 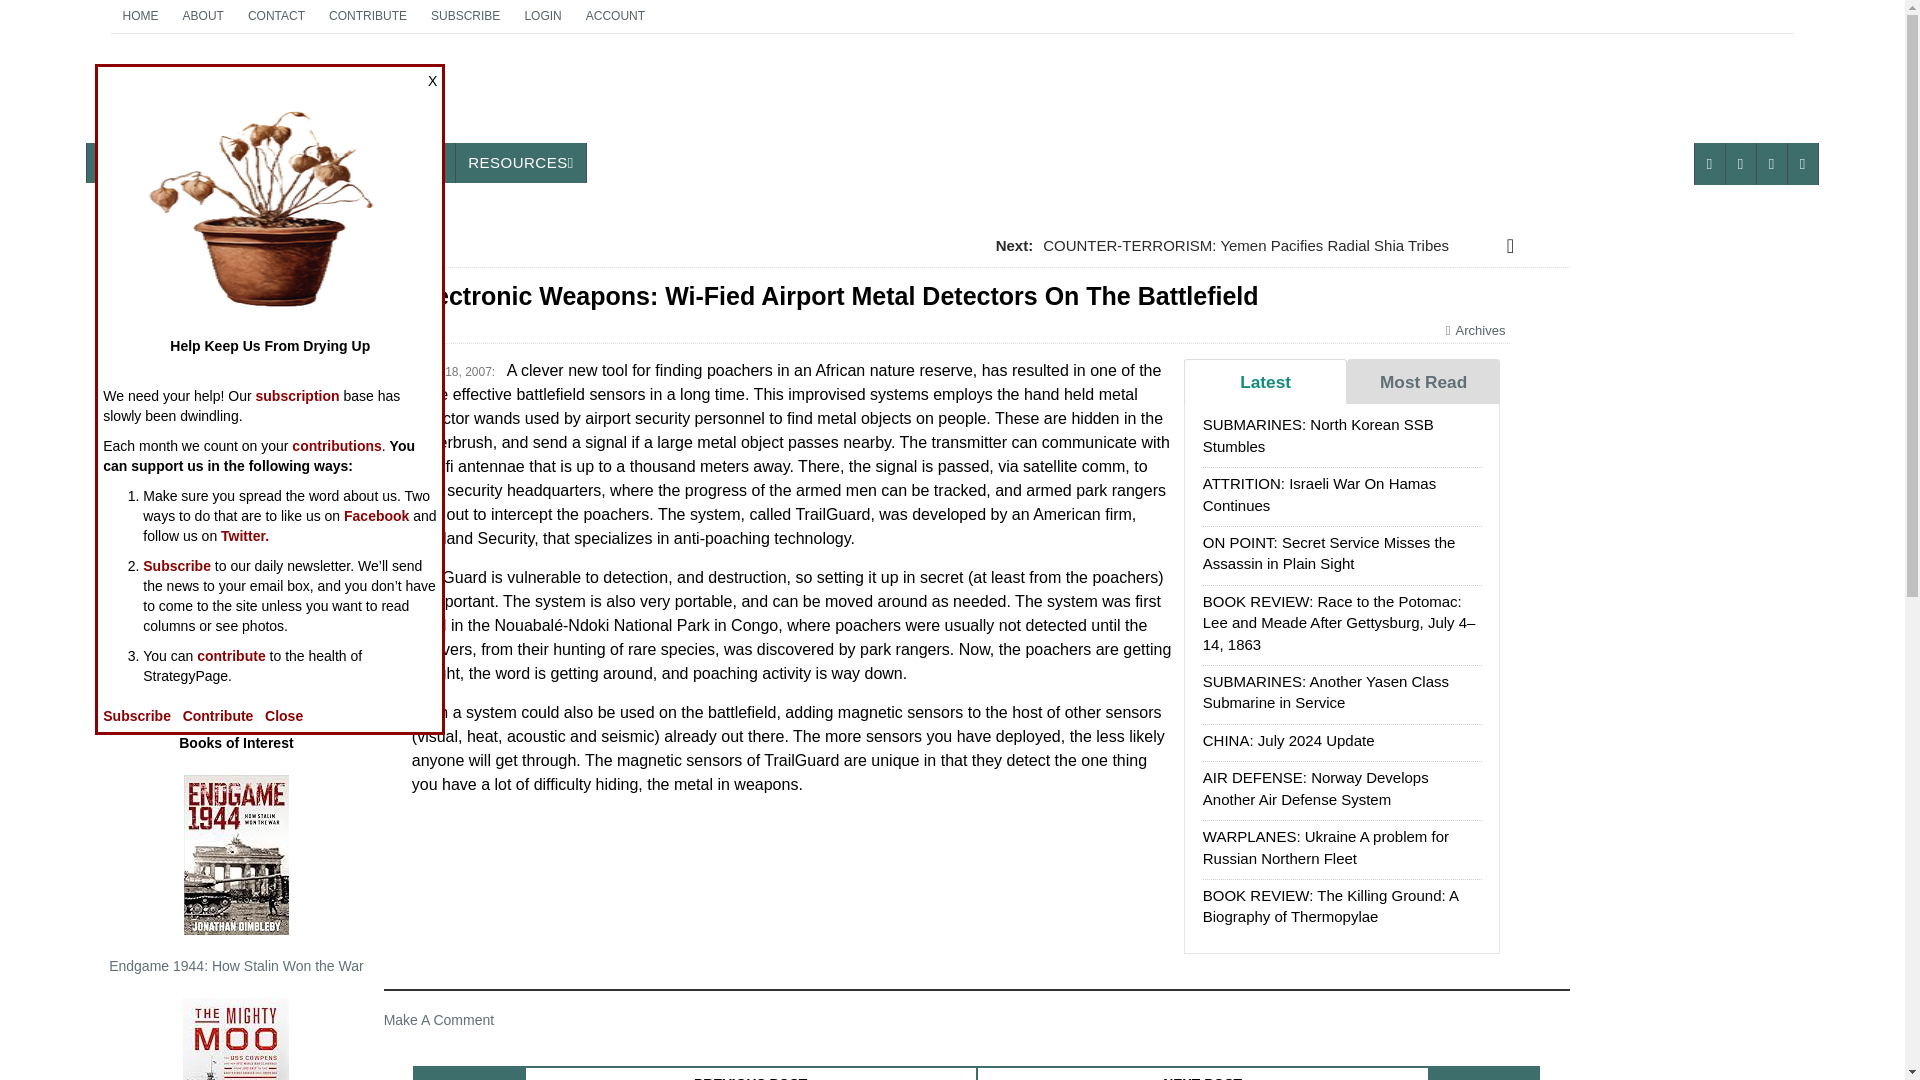 What do you see at coordinates (140, 16) in the screenshot?
I see `ACCOUNT` at bounding box center [140, 16].